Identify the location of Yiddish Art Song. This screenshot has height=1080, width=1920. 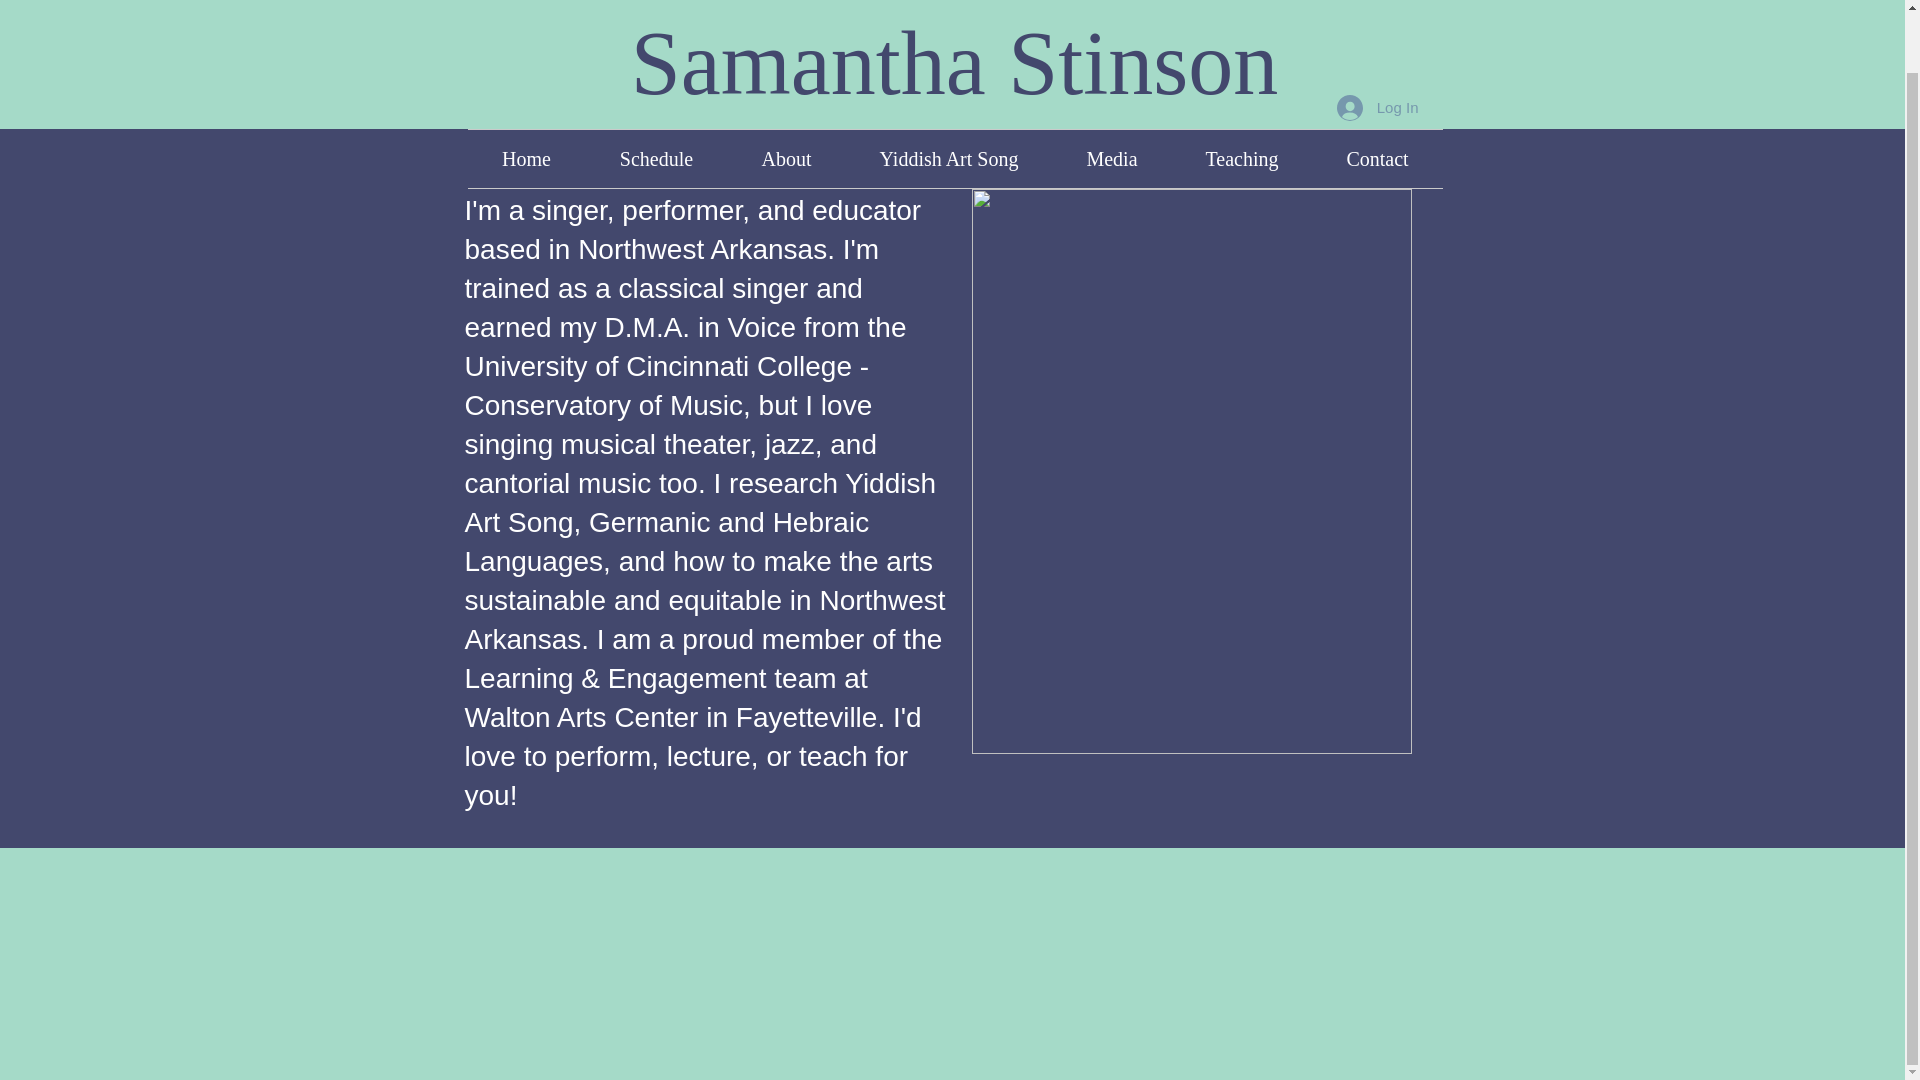
(949, 158).